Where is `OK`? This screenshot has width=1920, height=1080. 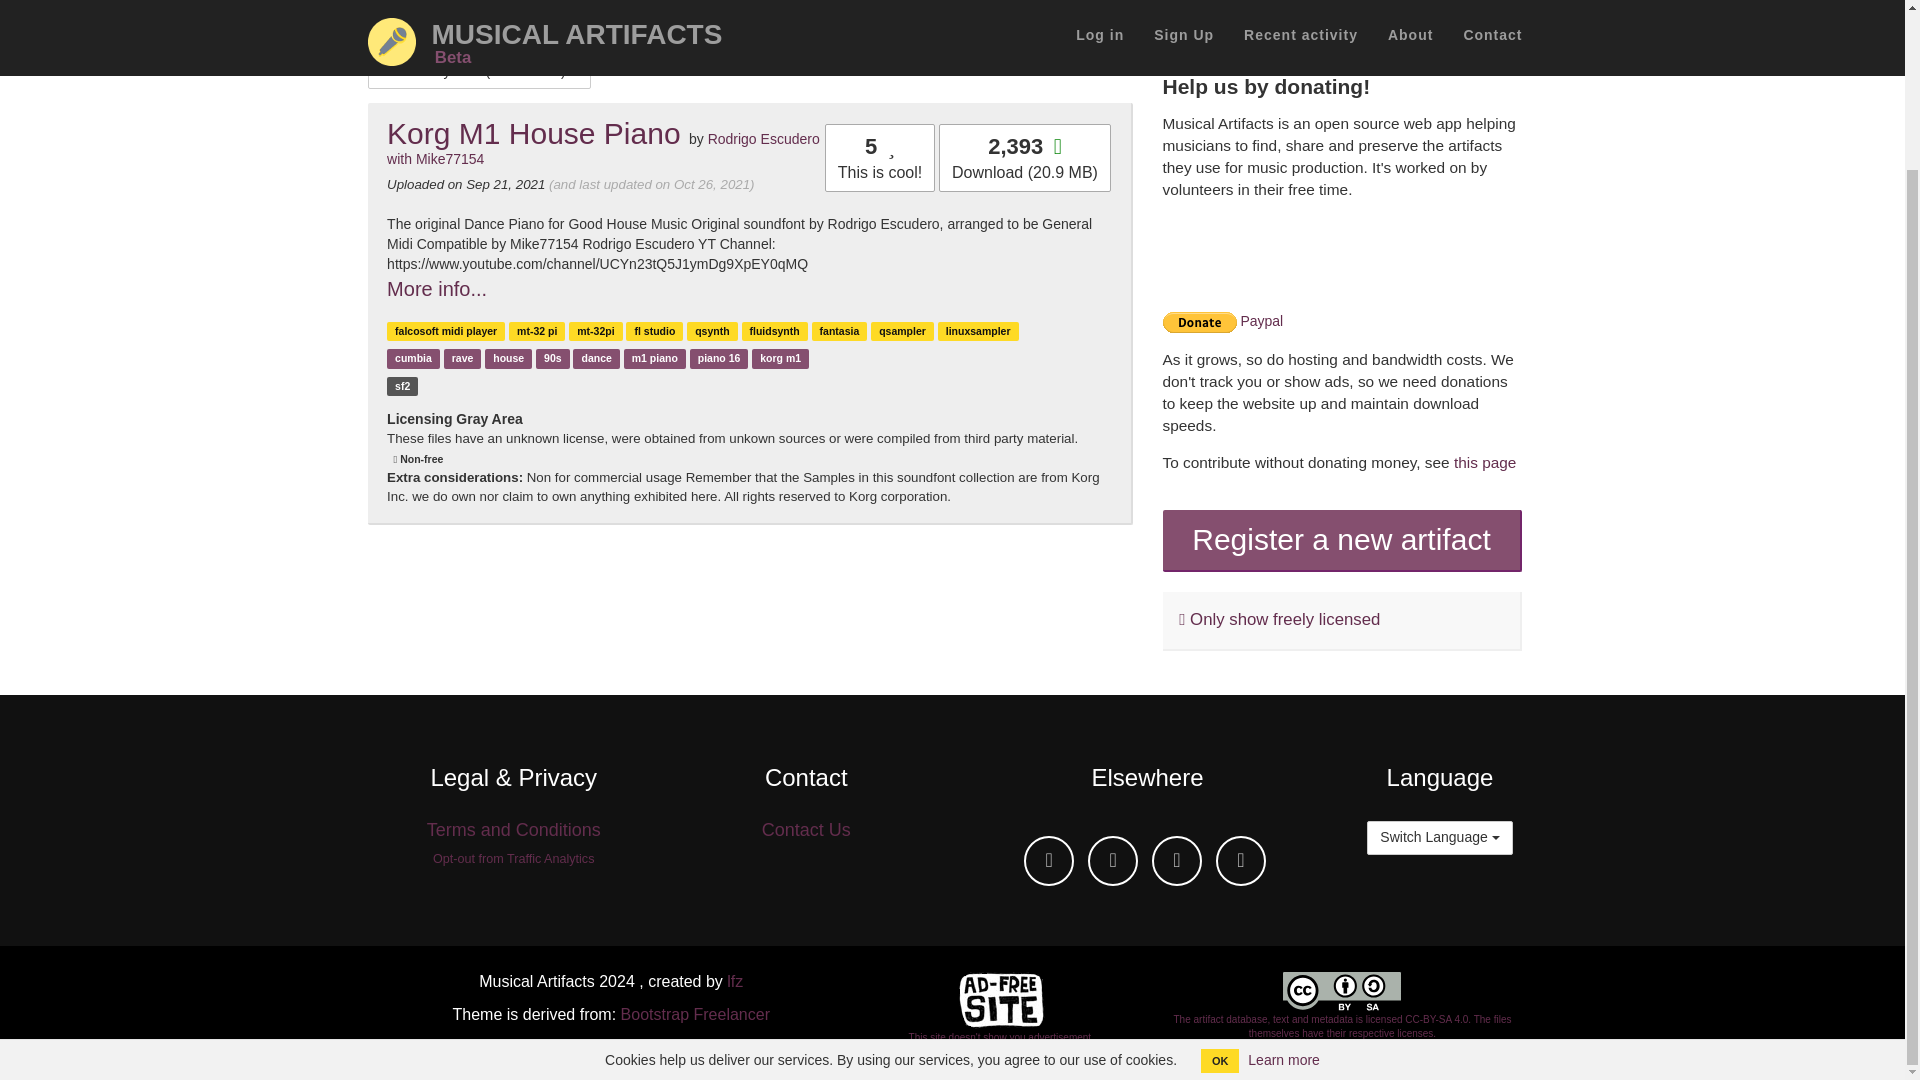
OK is located at coordinates (1220, 873).